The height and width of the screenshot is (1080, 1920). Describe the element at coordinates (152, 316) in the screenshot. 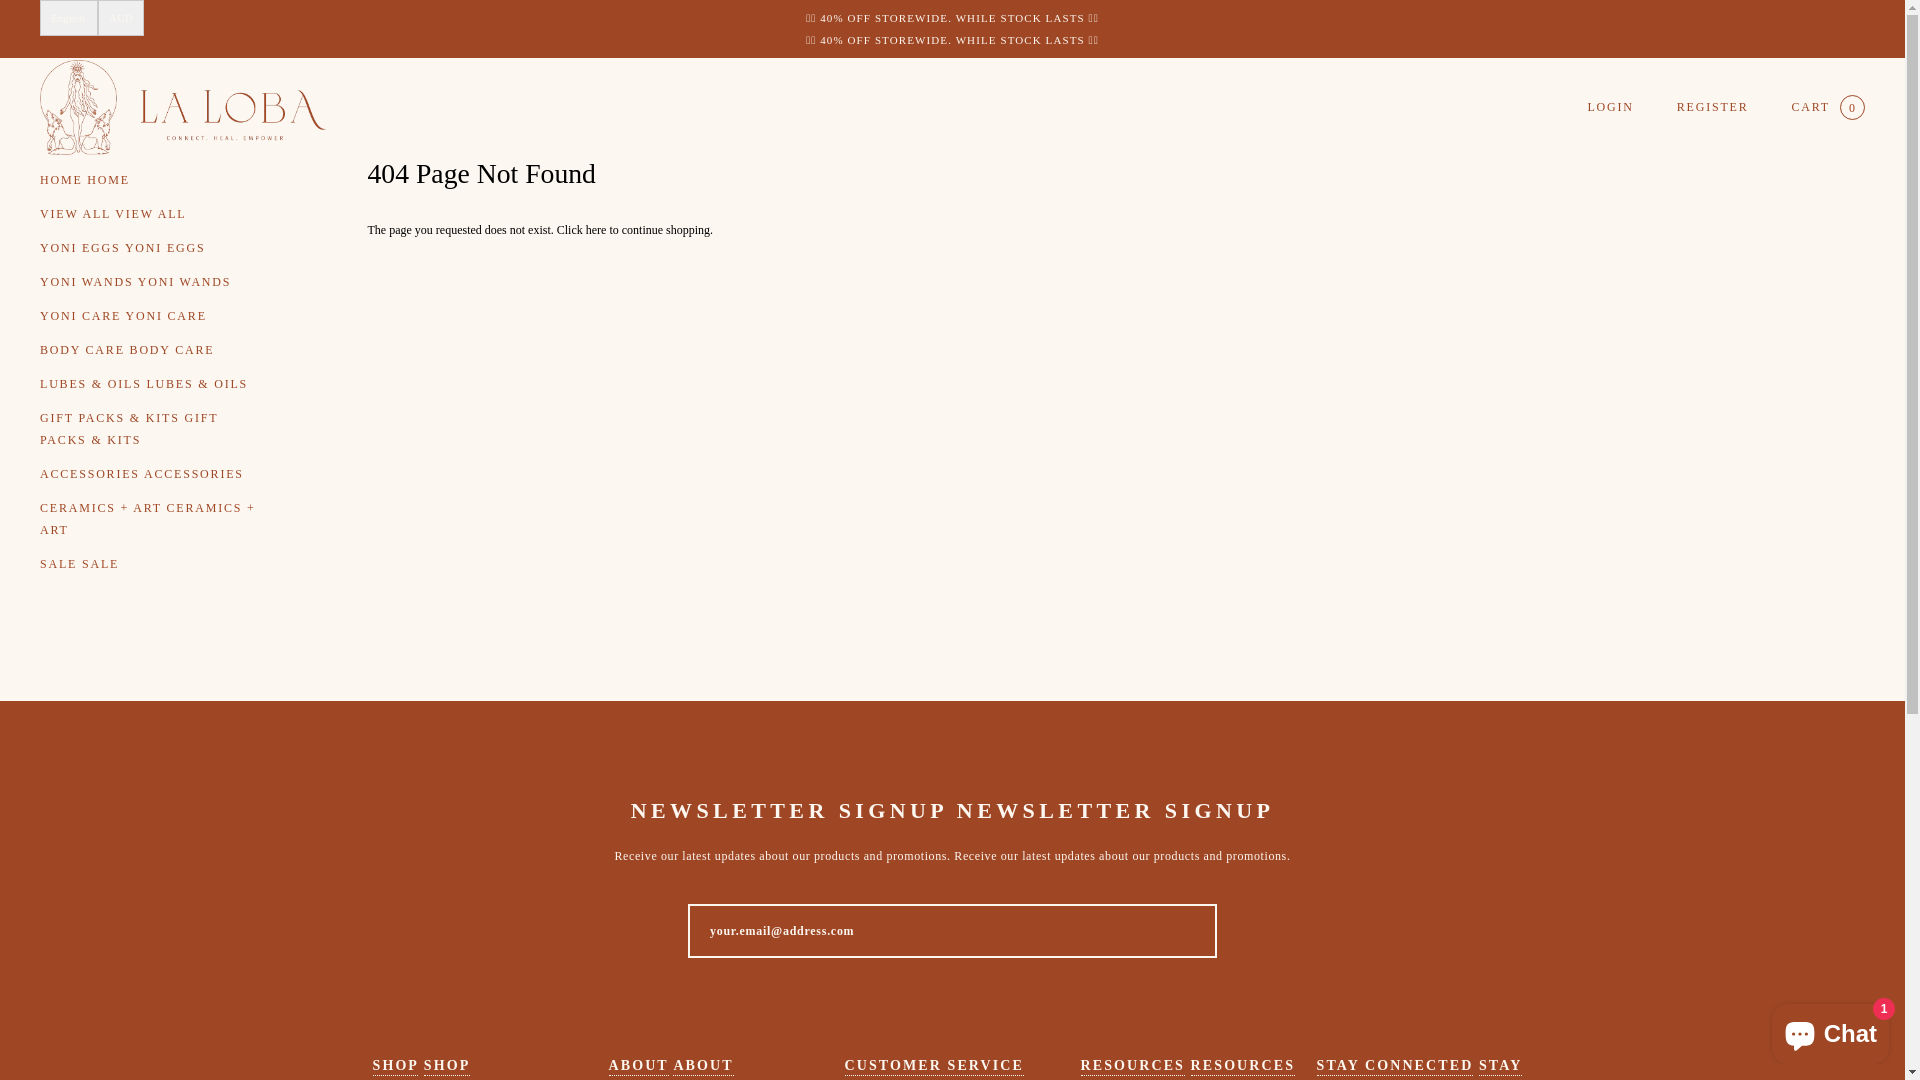

I see `YONI CARE YONI CARE` at that location.